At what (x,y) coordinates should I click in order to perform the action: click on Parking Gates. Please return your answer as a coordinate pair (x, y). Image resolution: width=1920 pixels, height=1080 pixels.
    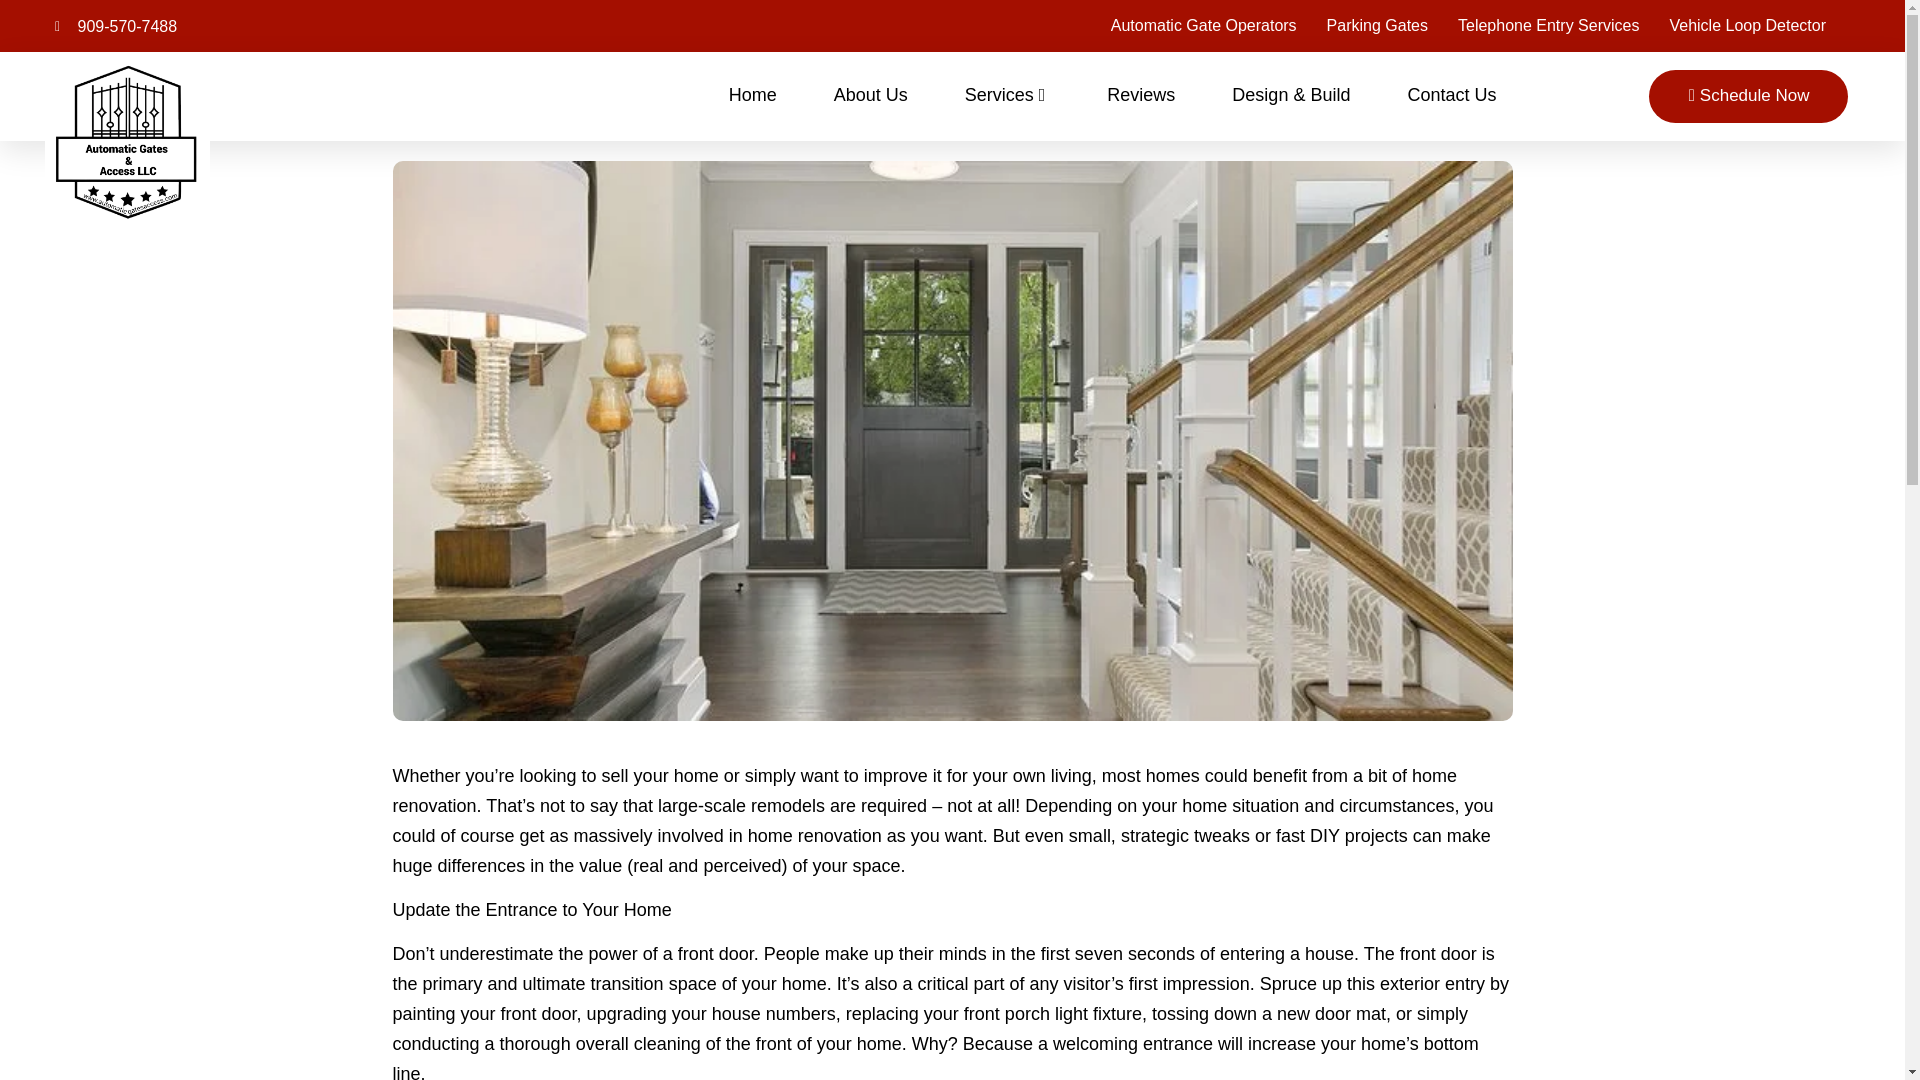
    Looking at the image, I should click on (1377, 26).